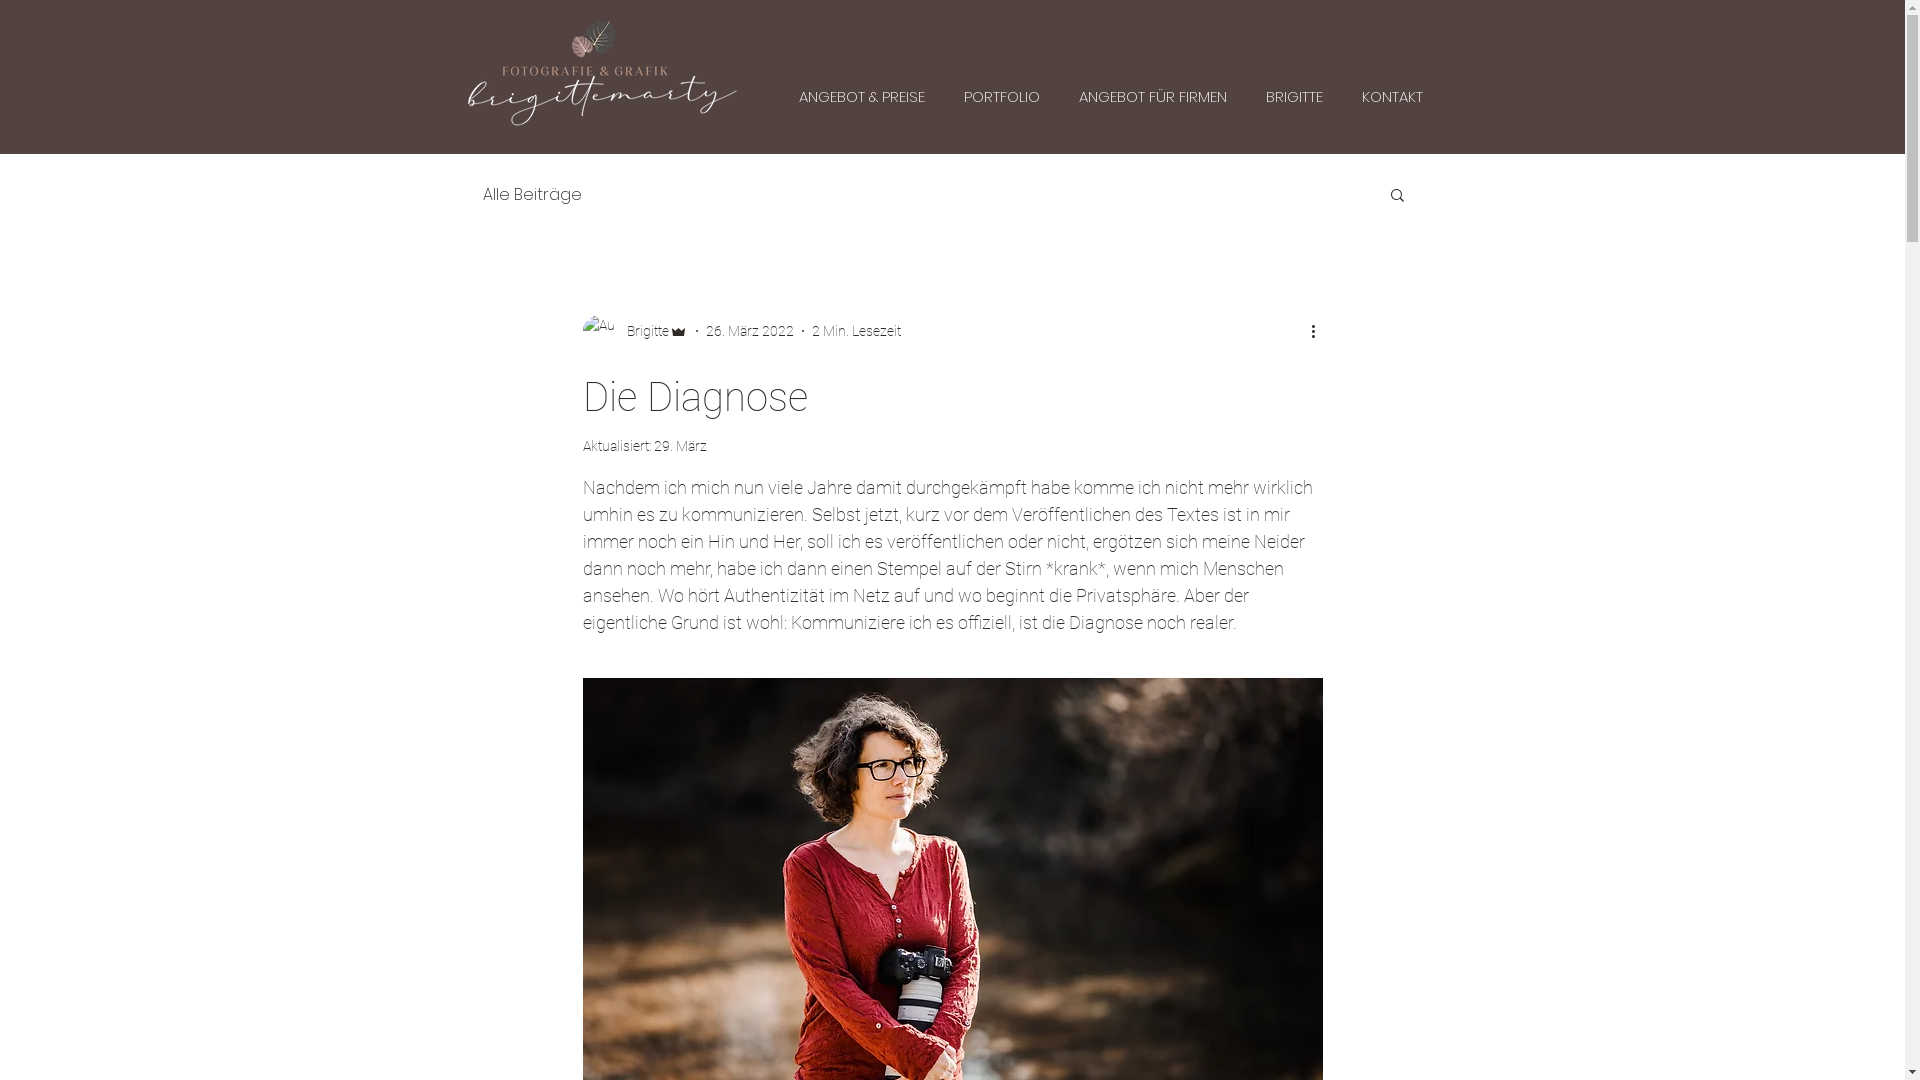 This screenshot has width=1920, height=1080. I want to click on Brigitte, so click(634, 331).